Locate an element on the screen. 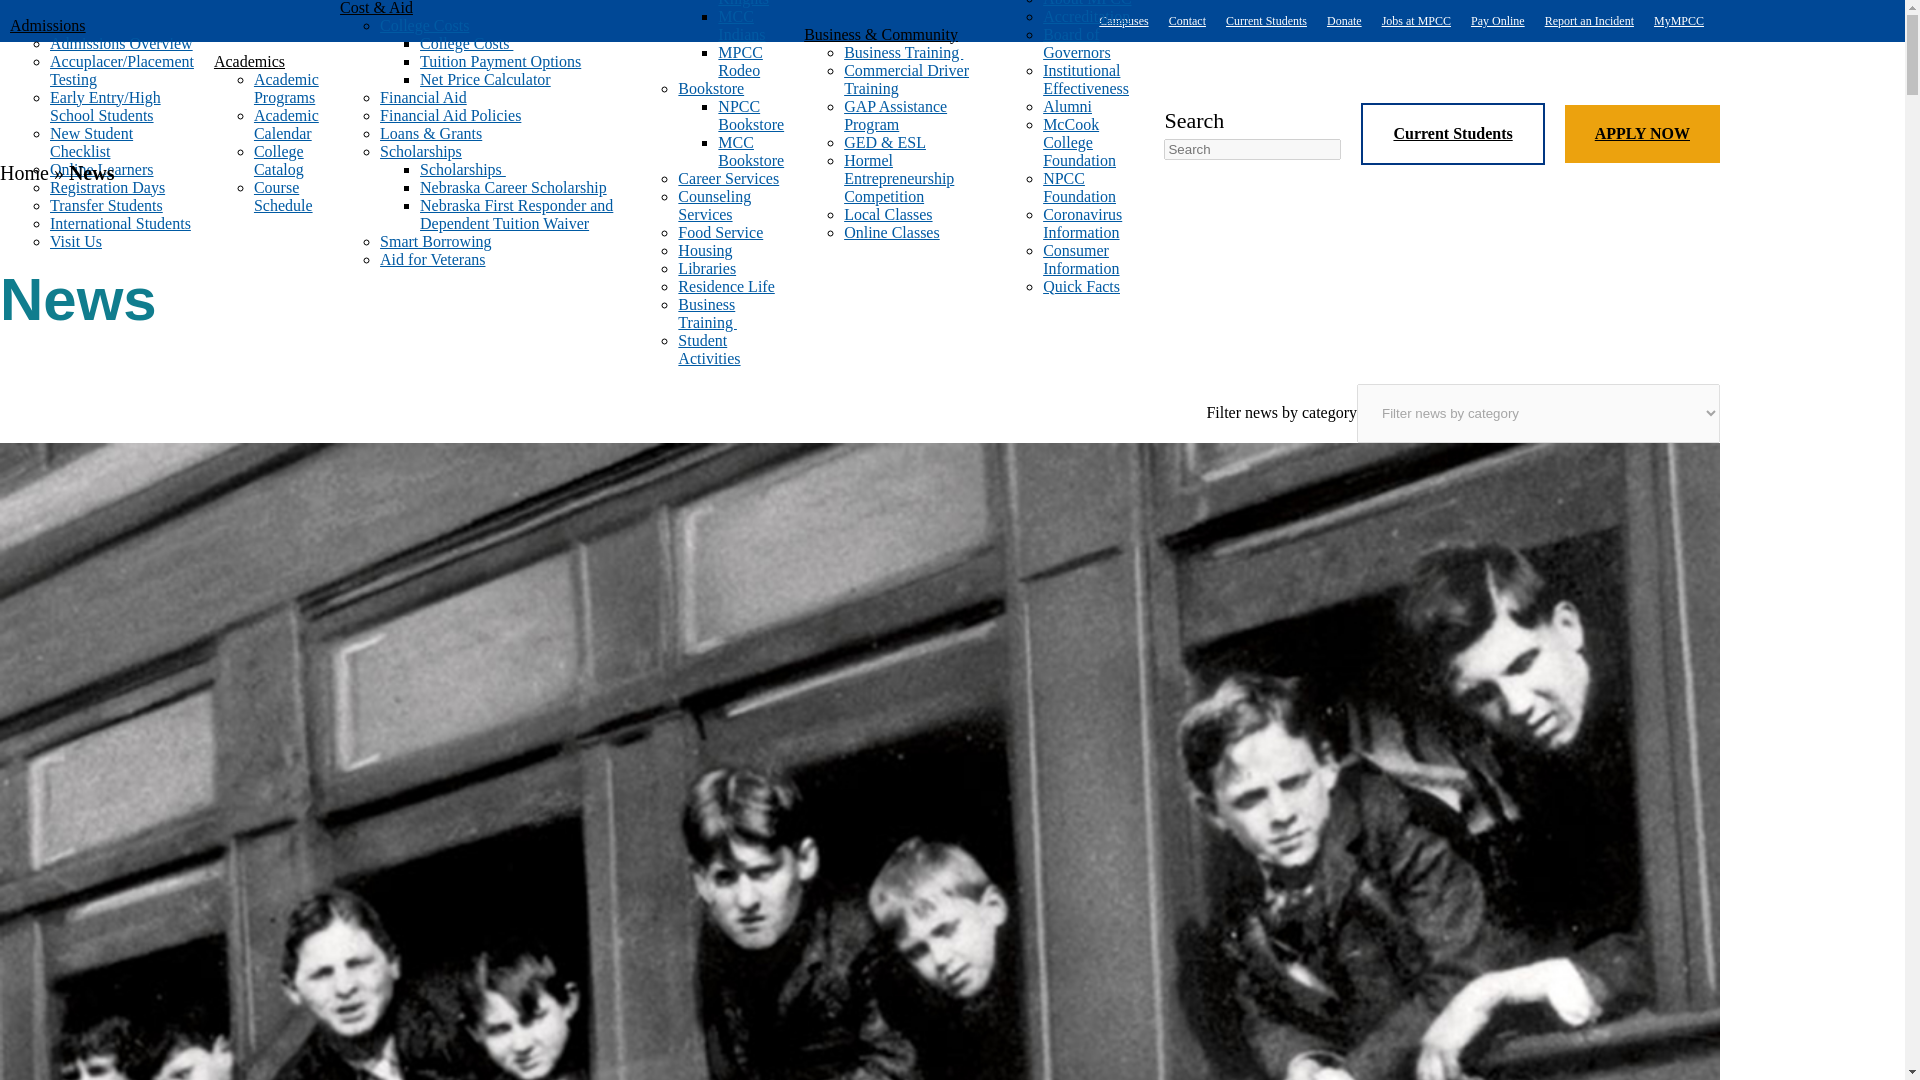 The image size is (1920, 1080). Online Learners is located at coordinates (101, 168).